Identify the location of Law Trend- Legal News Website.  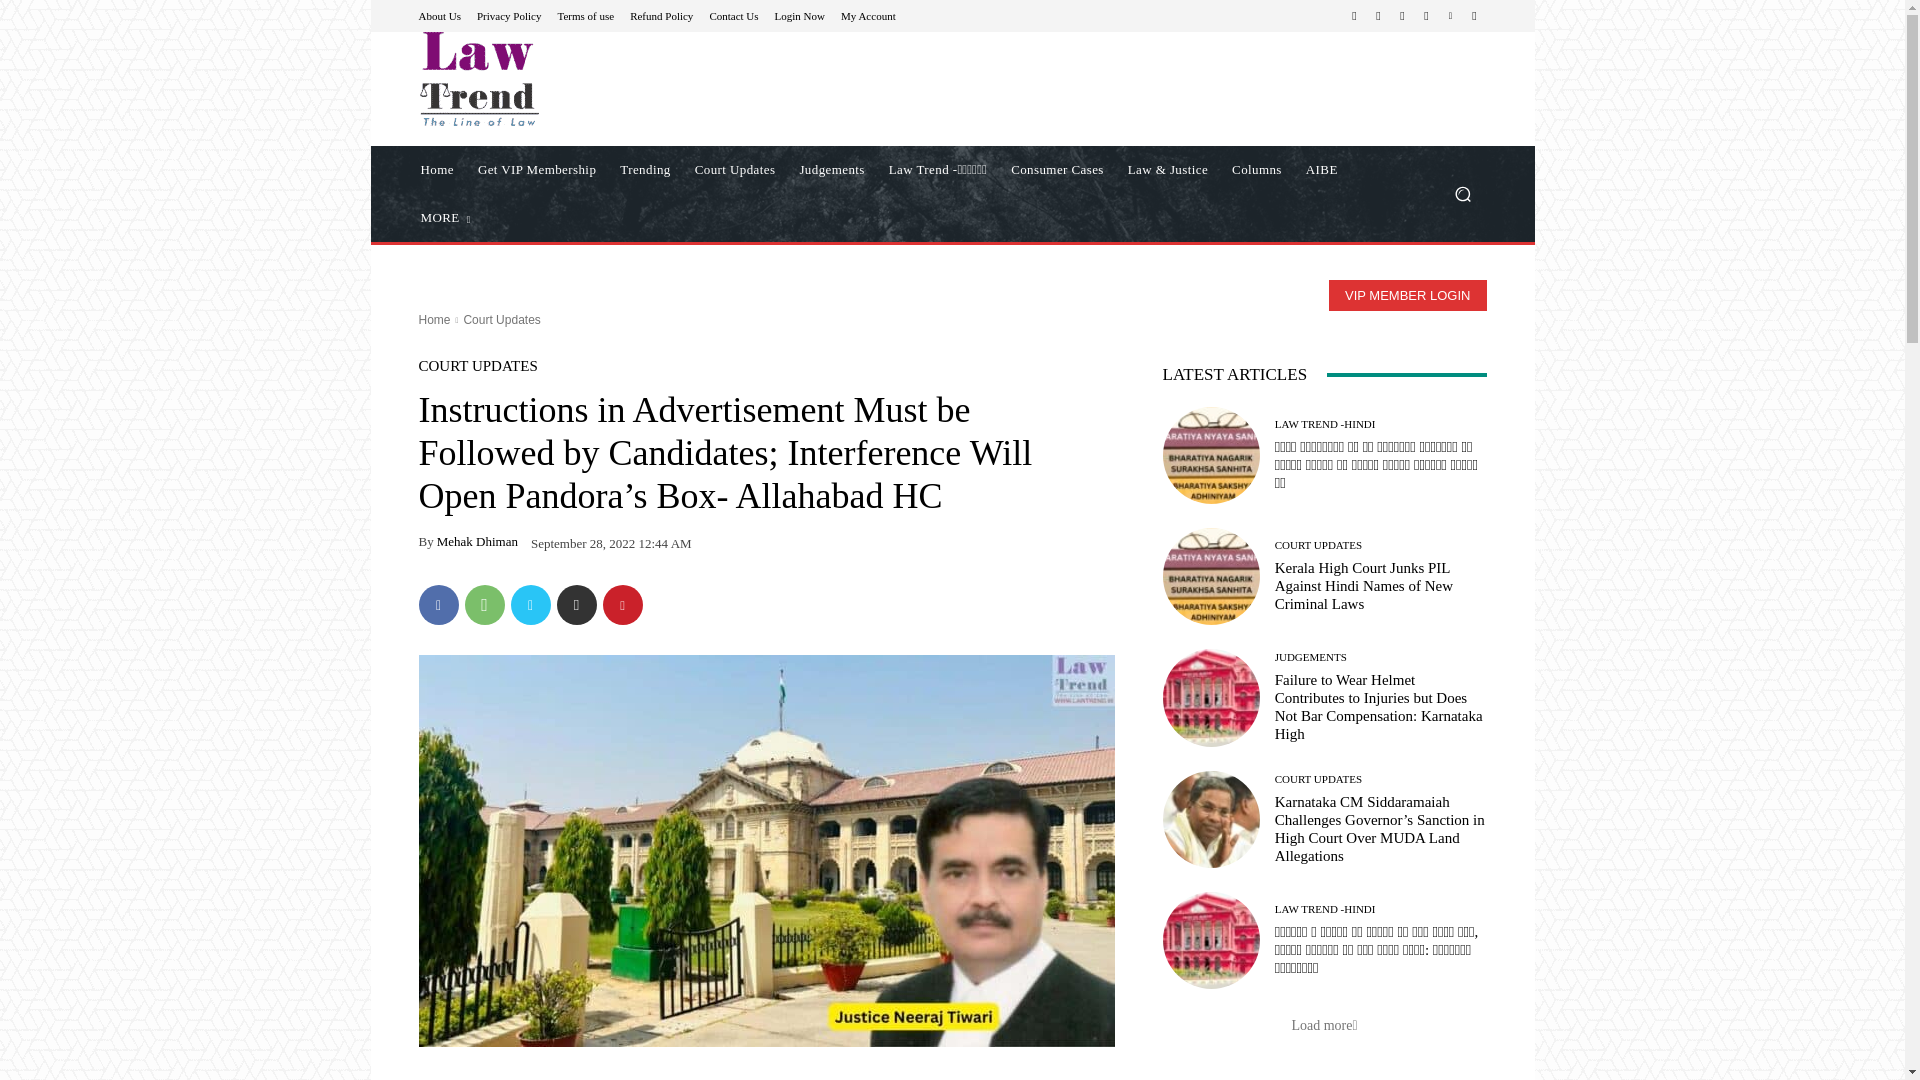
(561, 79).